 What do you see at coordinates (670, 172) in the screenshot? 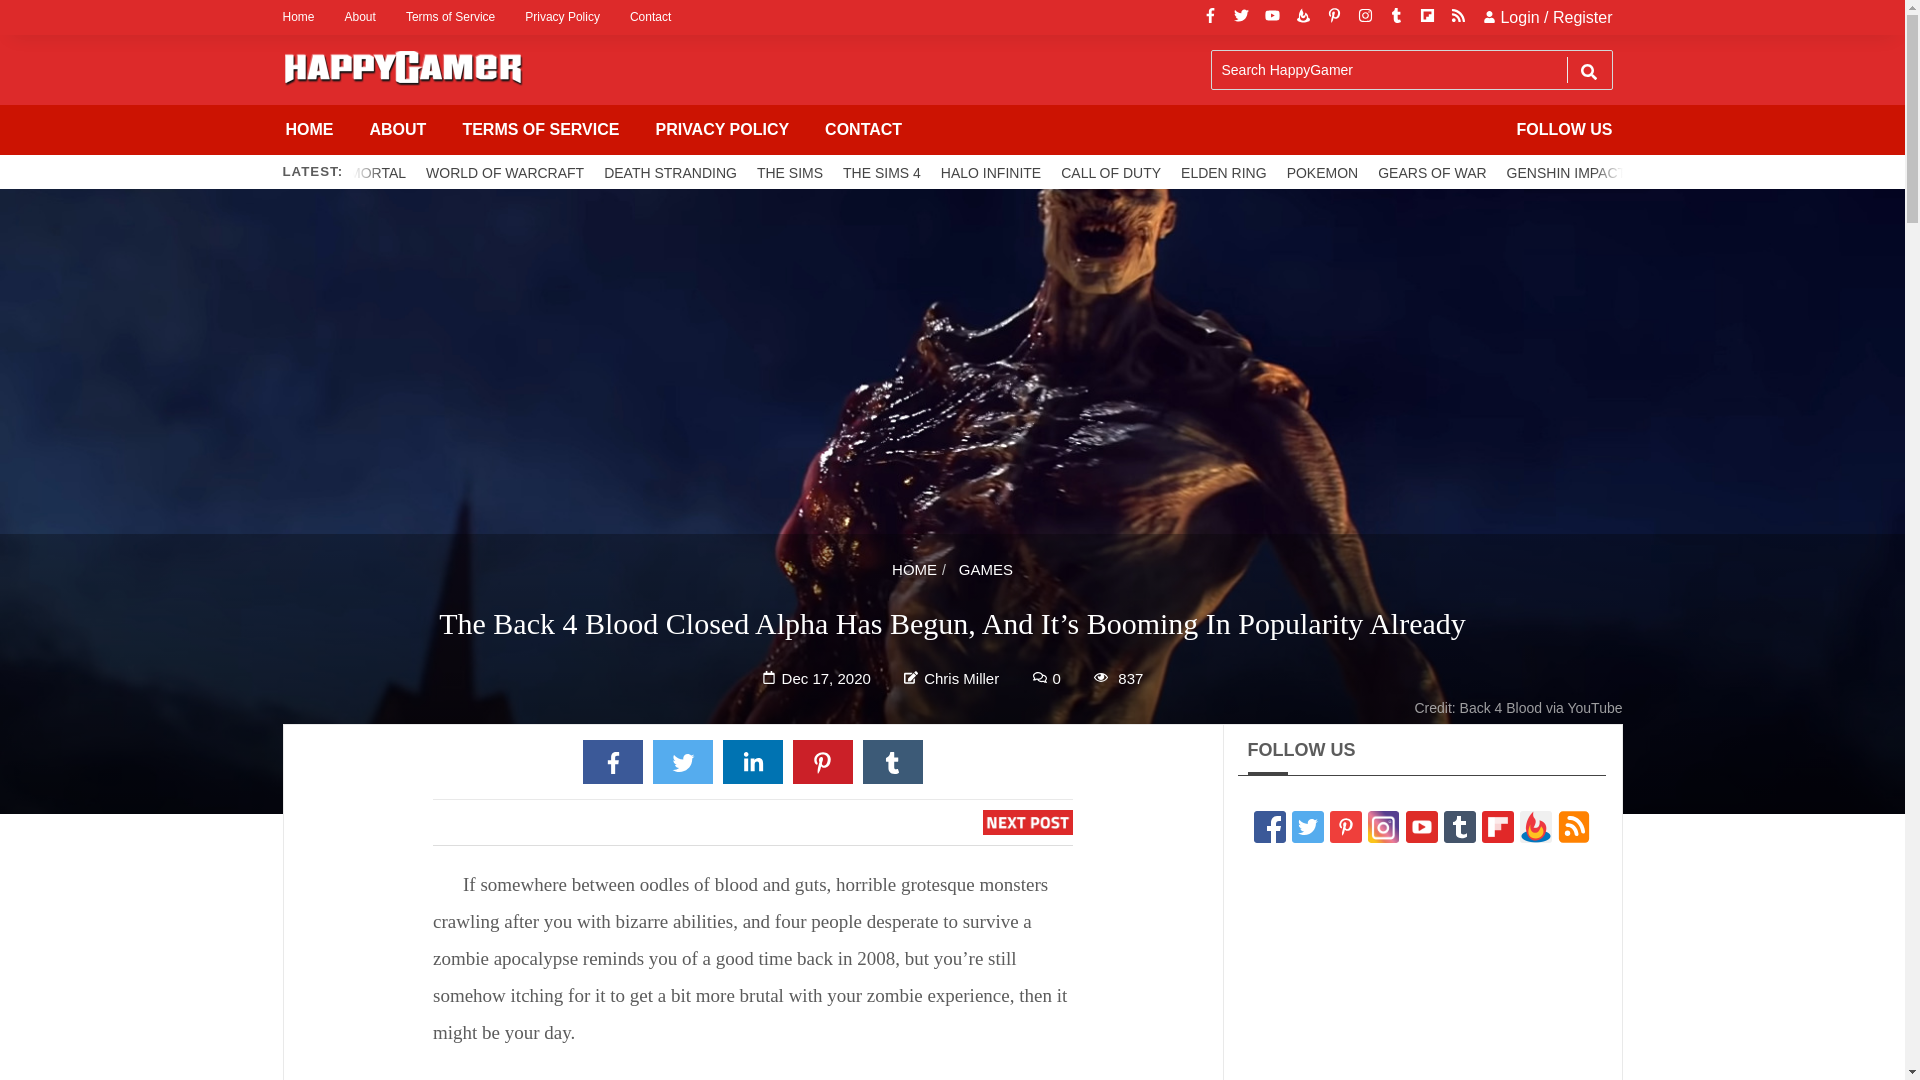
I see `DEATH STRANDING` at bounding box center [670, 172].